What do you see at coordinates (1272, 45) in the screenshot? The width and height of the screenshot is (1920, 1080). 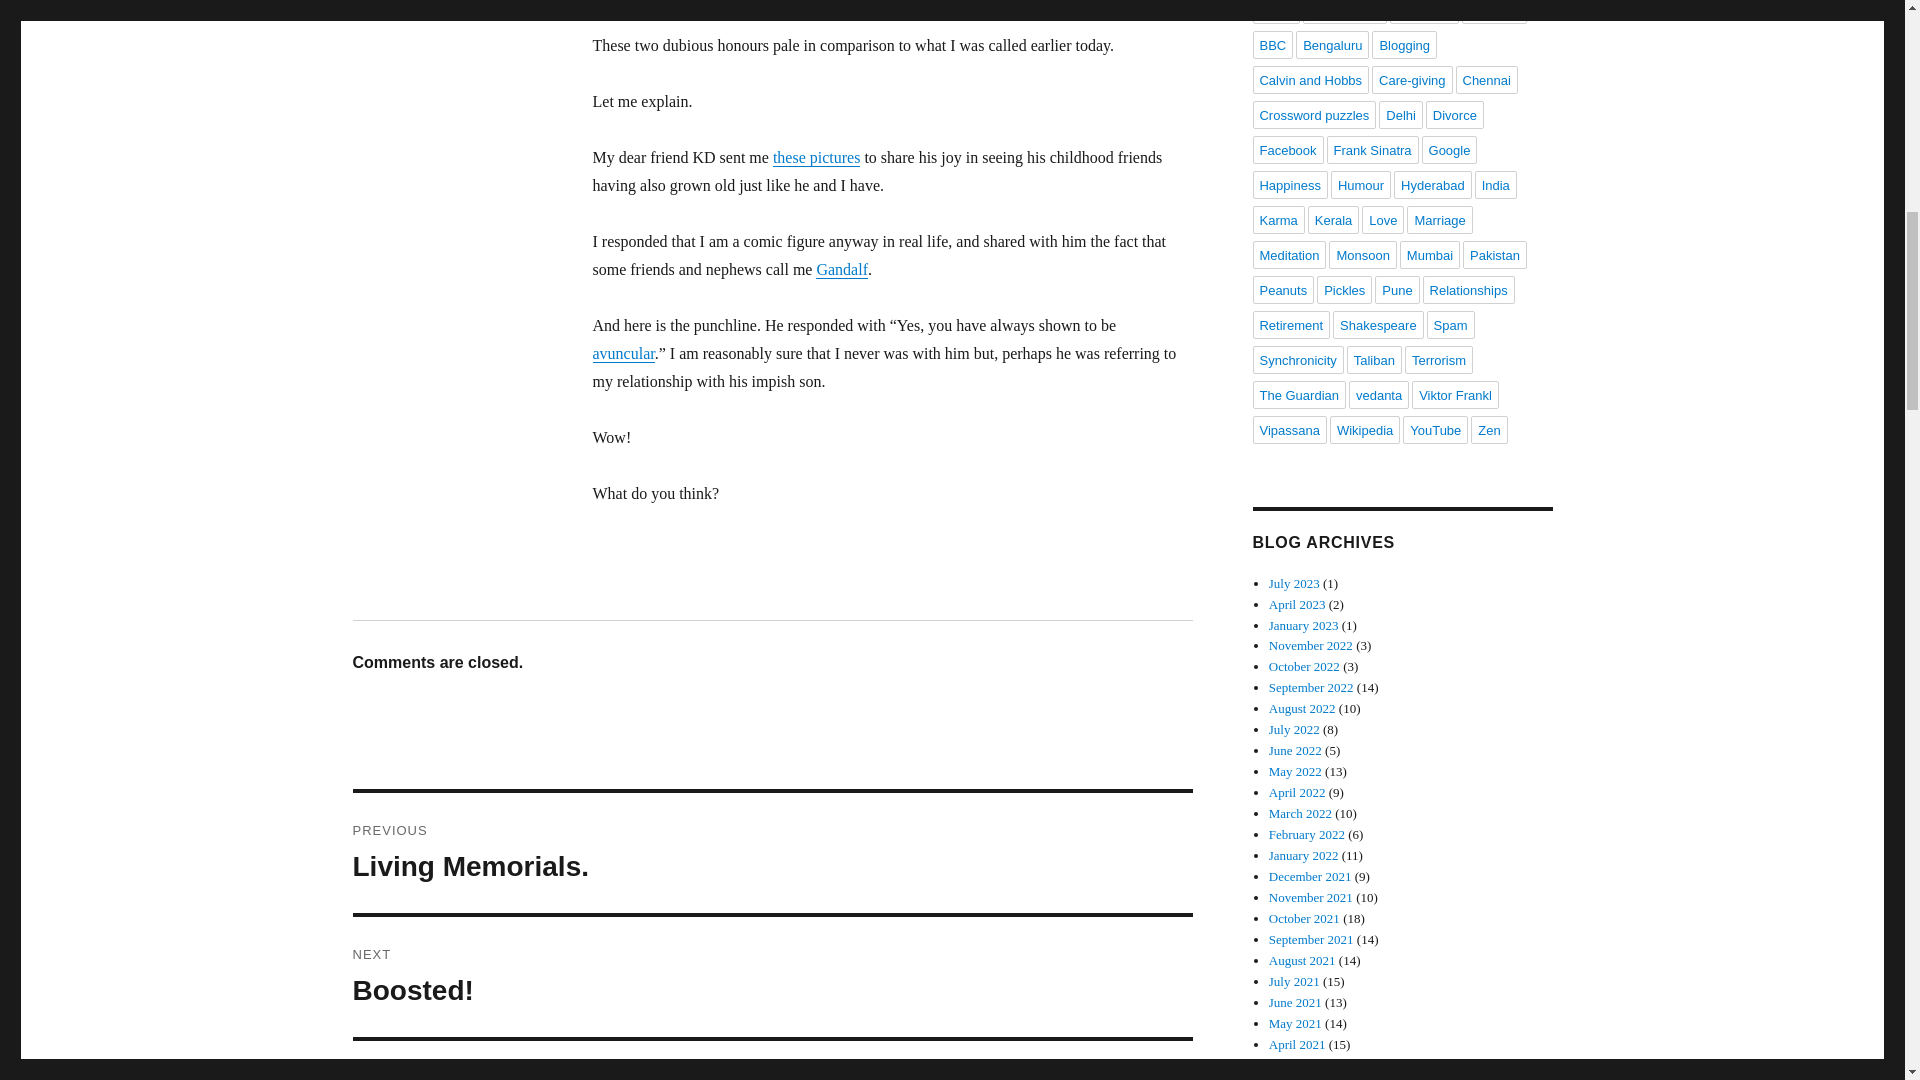 I see `BBC` at bounding box center [1272, 45].